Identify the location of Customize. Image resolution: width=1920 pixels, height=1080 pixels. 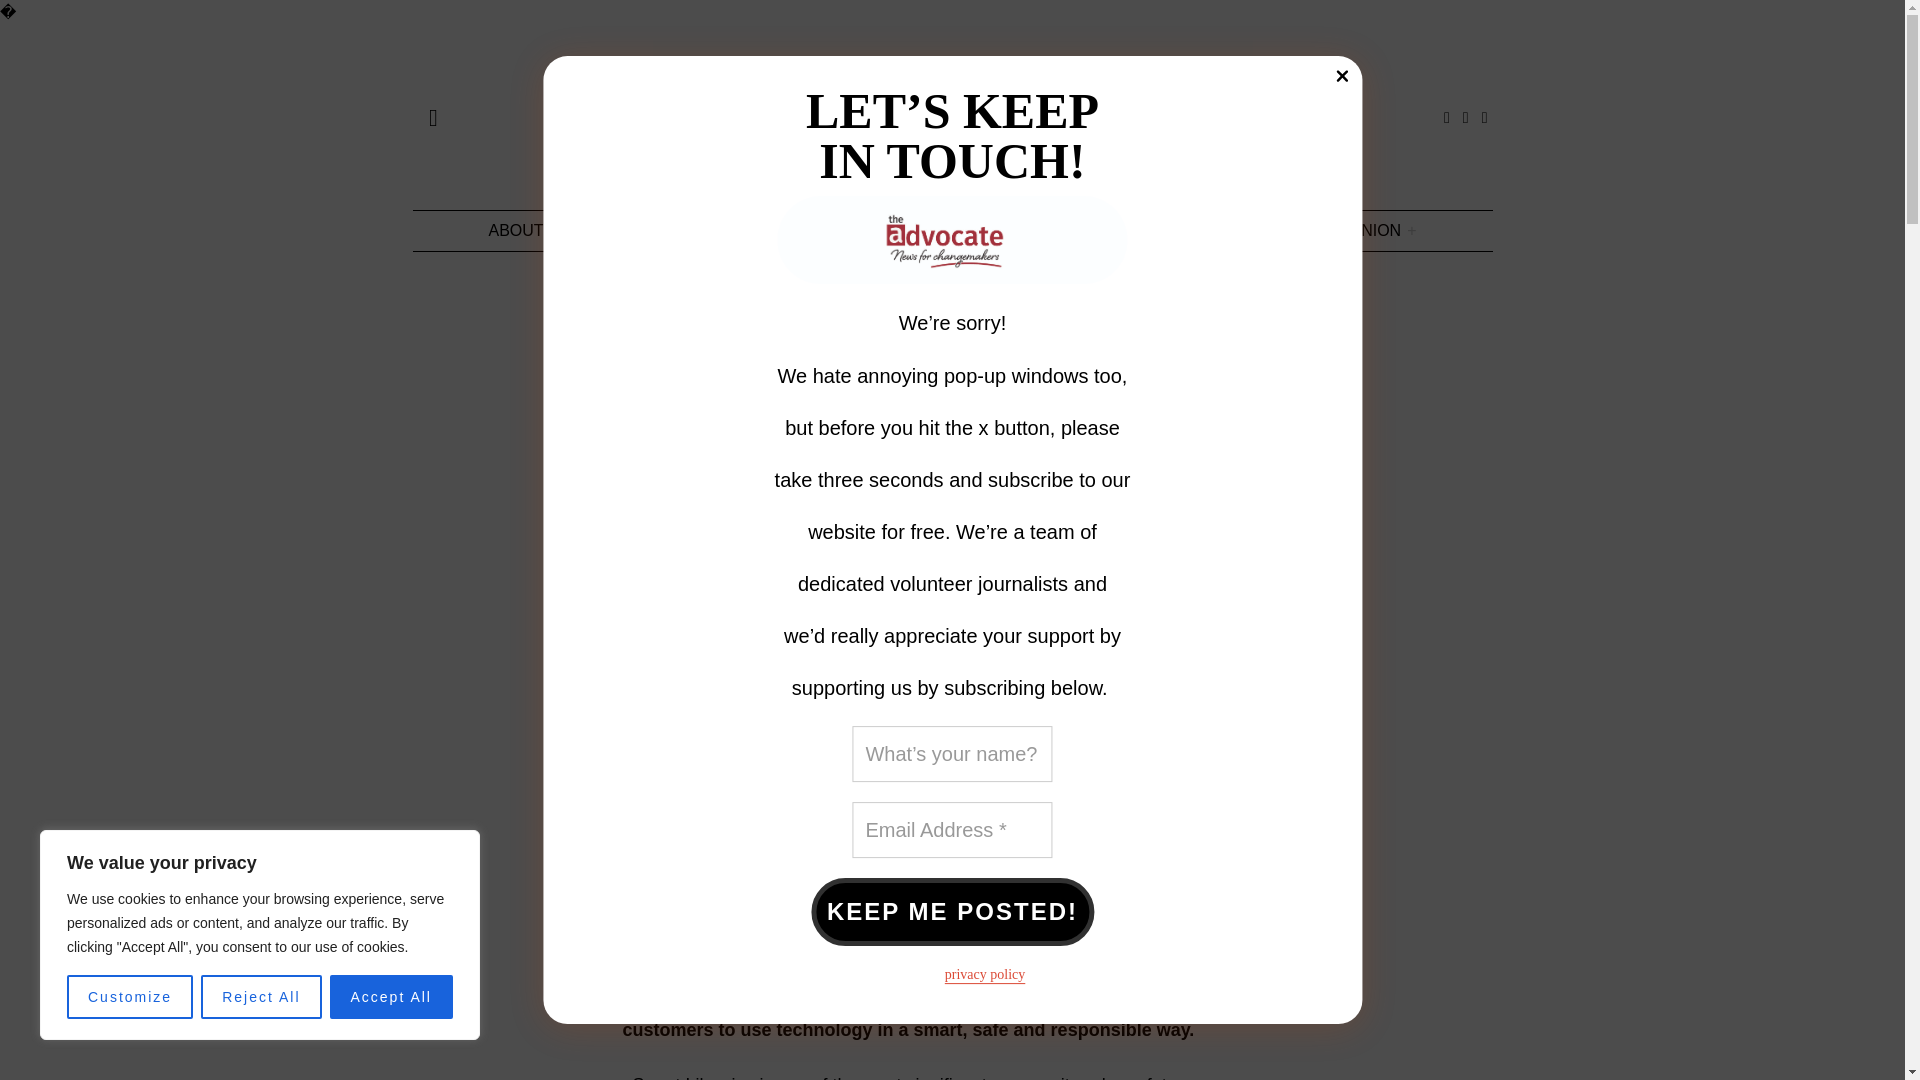
(130, 997).